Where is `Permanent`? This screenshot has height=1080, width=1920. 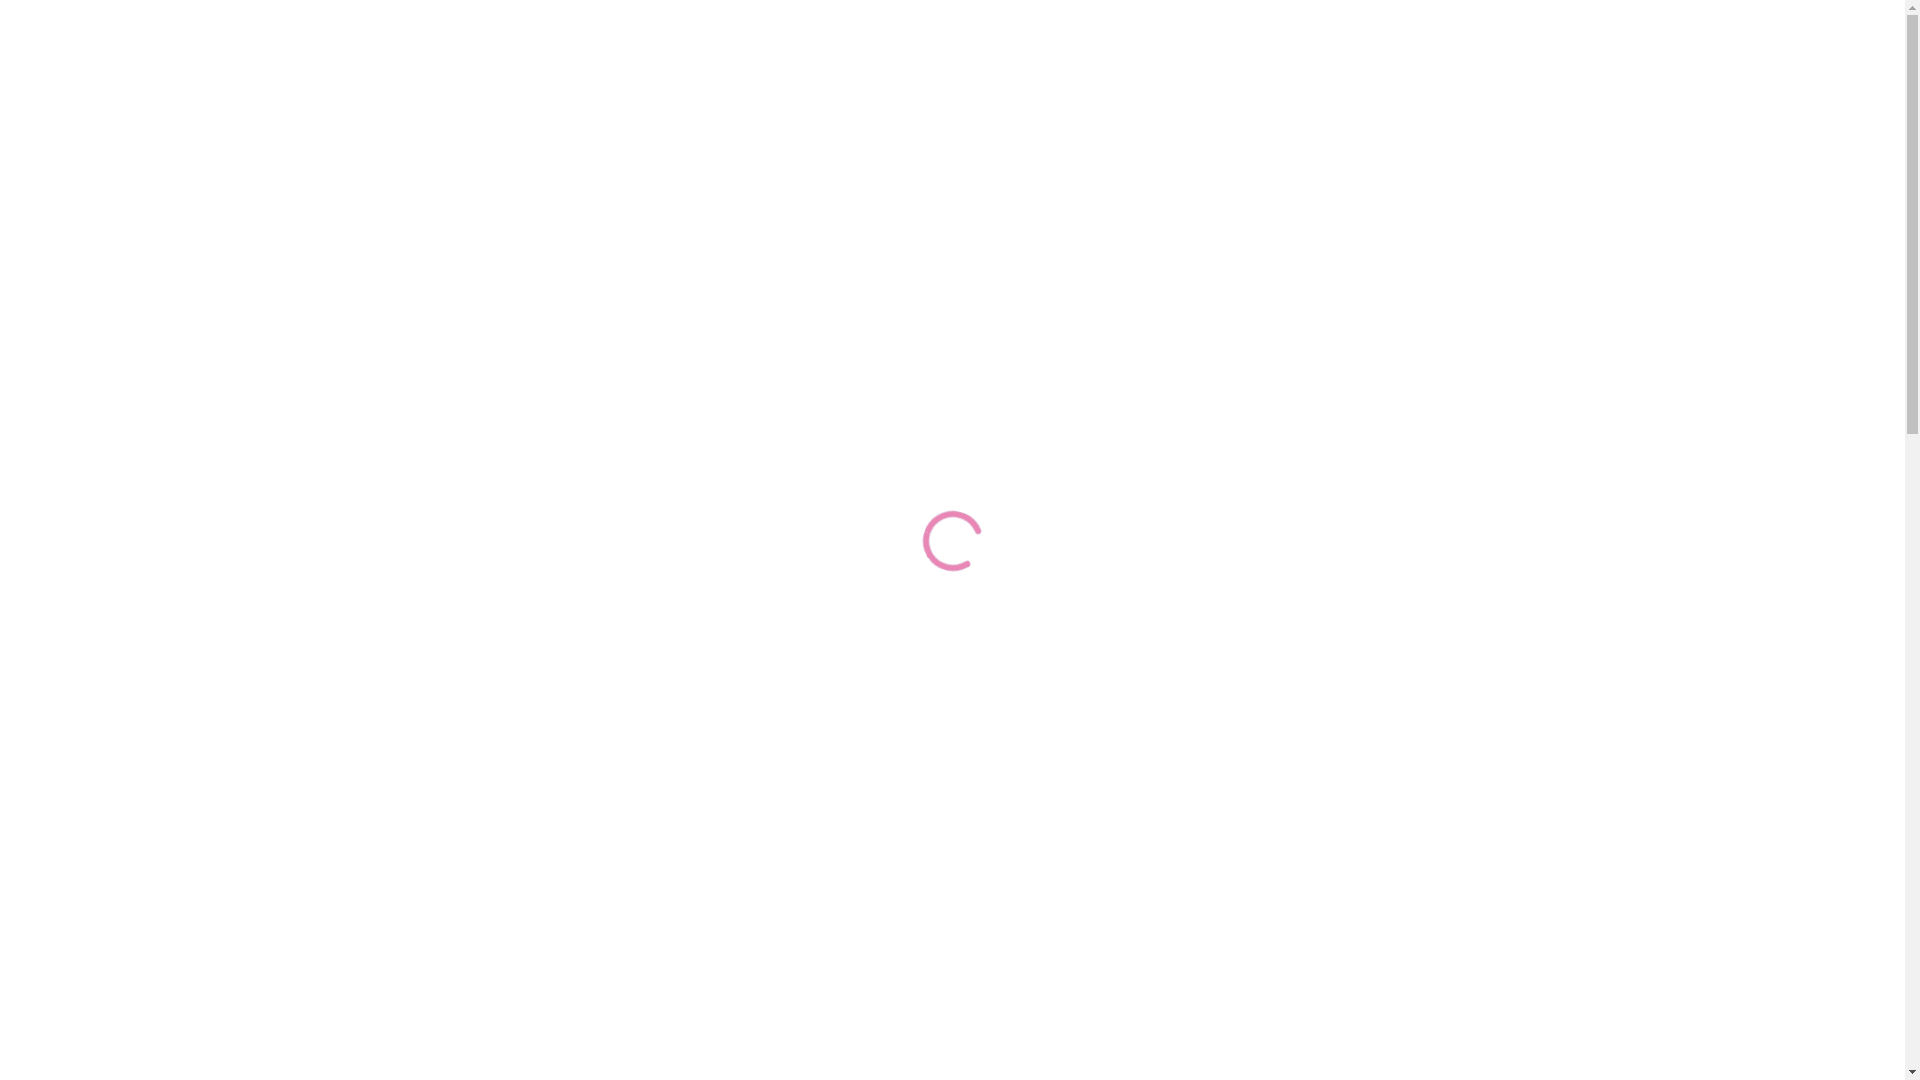 Permanent is located at coordinates (968, 186).